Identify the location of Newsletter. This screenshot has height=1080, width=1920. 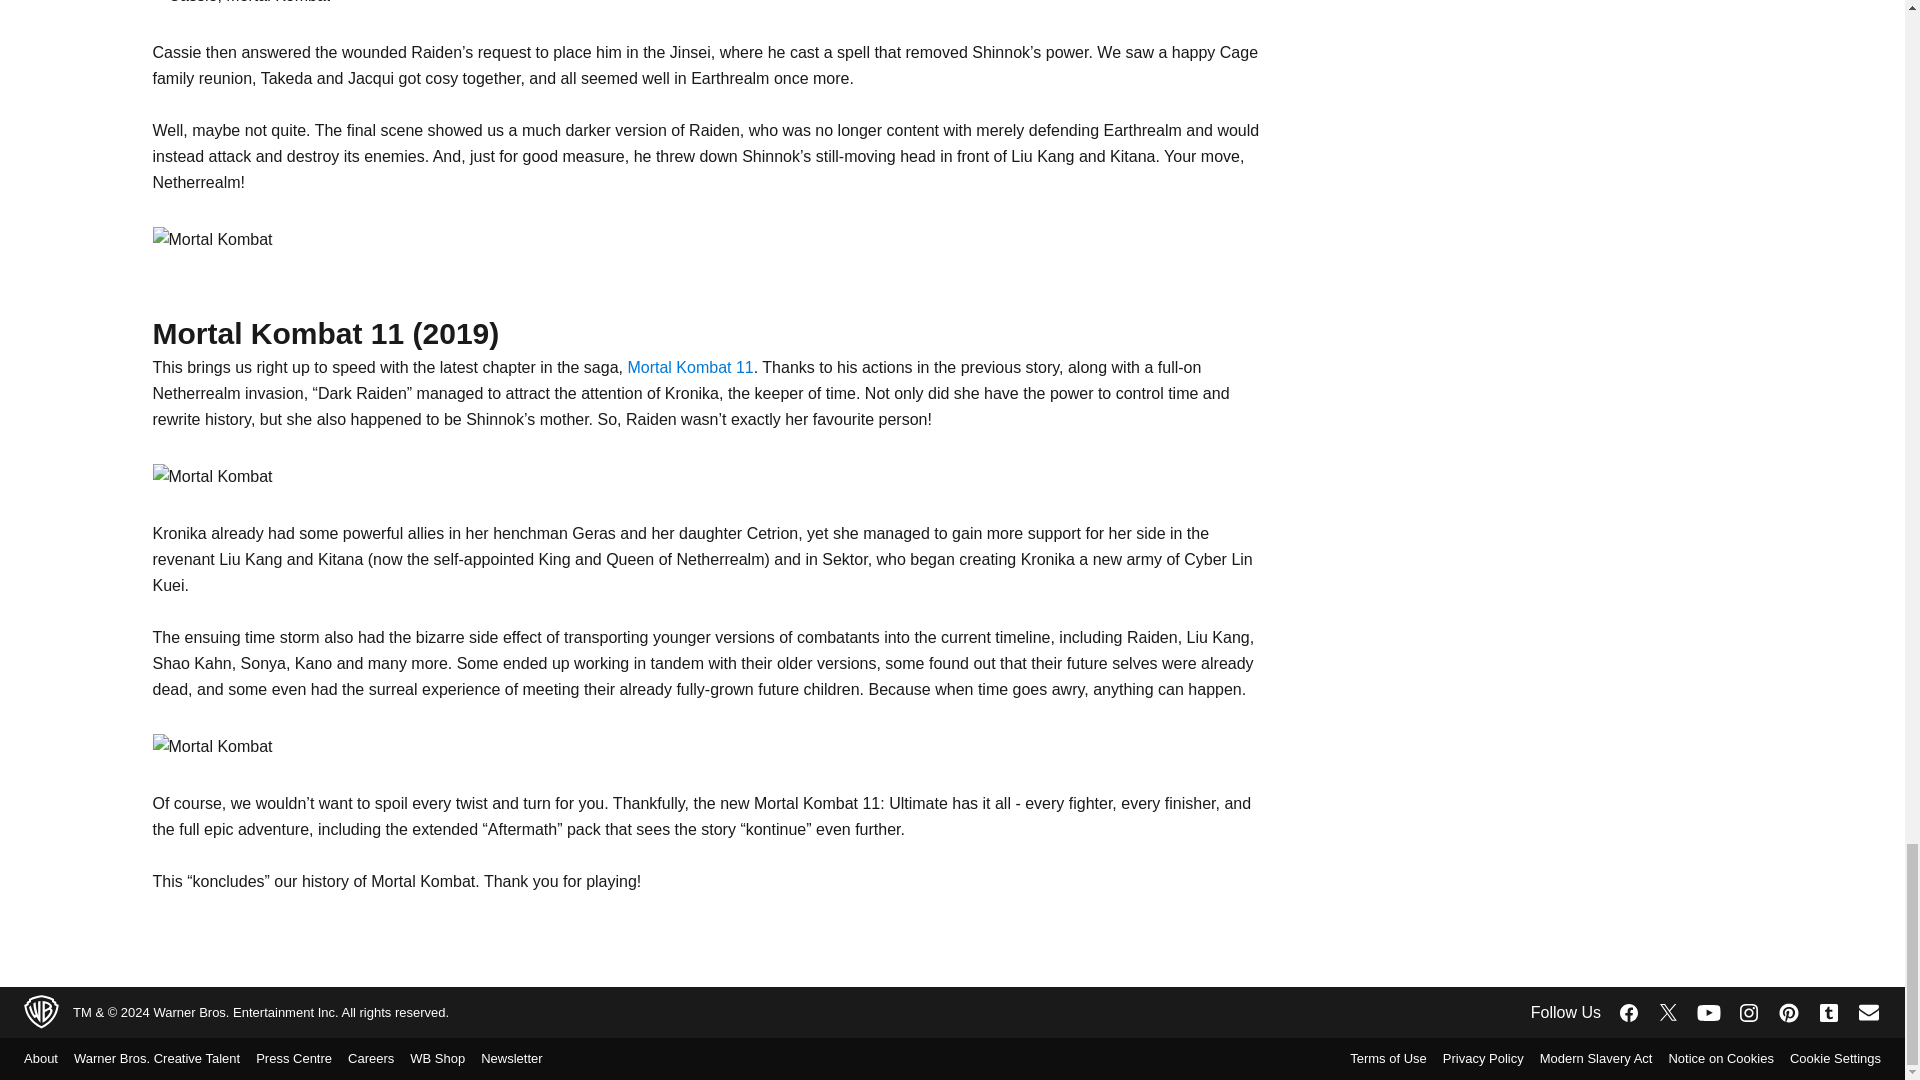
(520, 1058).